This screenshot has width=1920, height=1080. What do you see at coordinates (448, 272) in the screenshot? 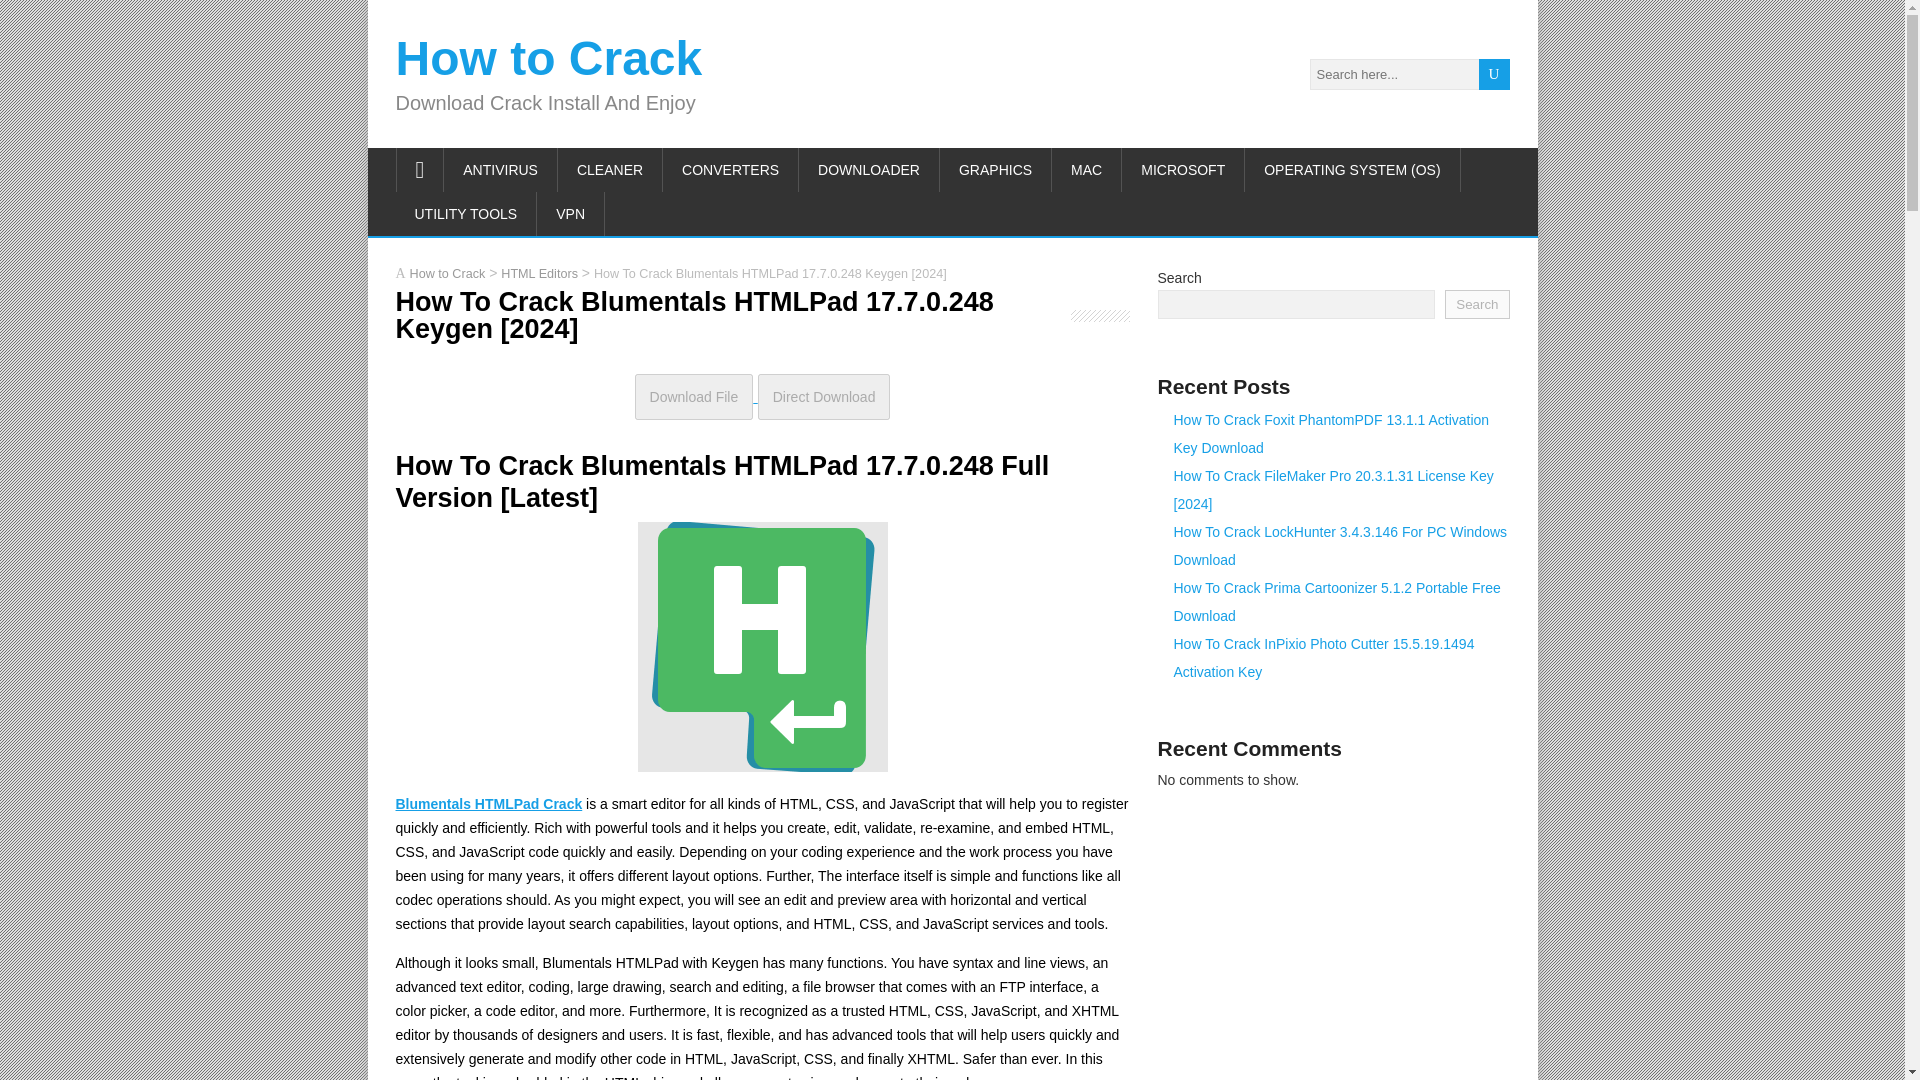
I see `How to Crack` at bounding box center [448, 272].